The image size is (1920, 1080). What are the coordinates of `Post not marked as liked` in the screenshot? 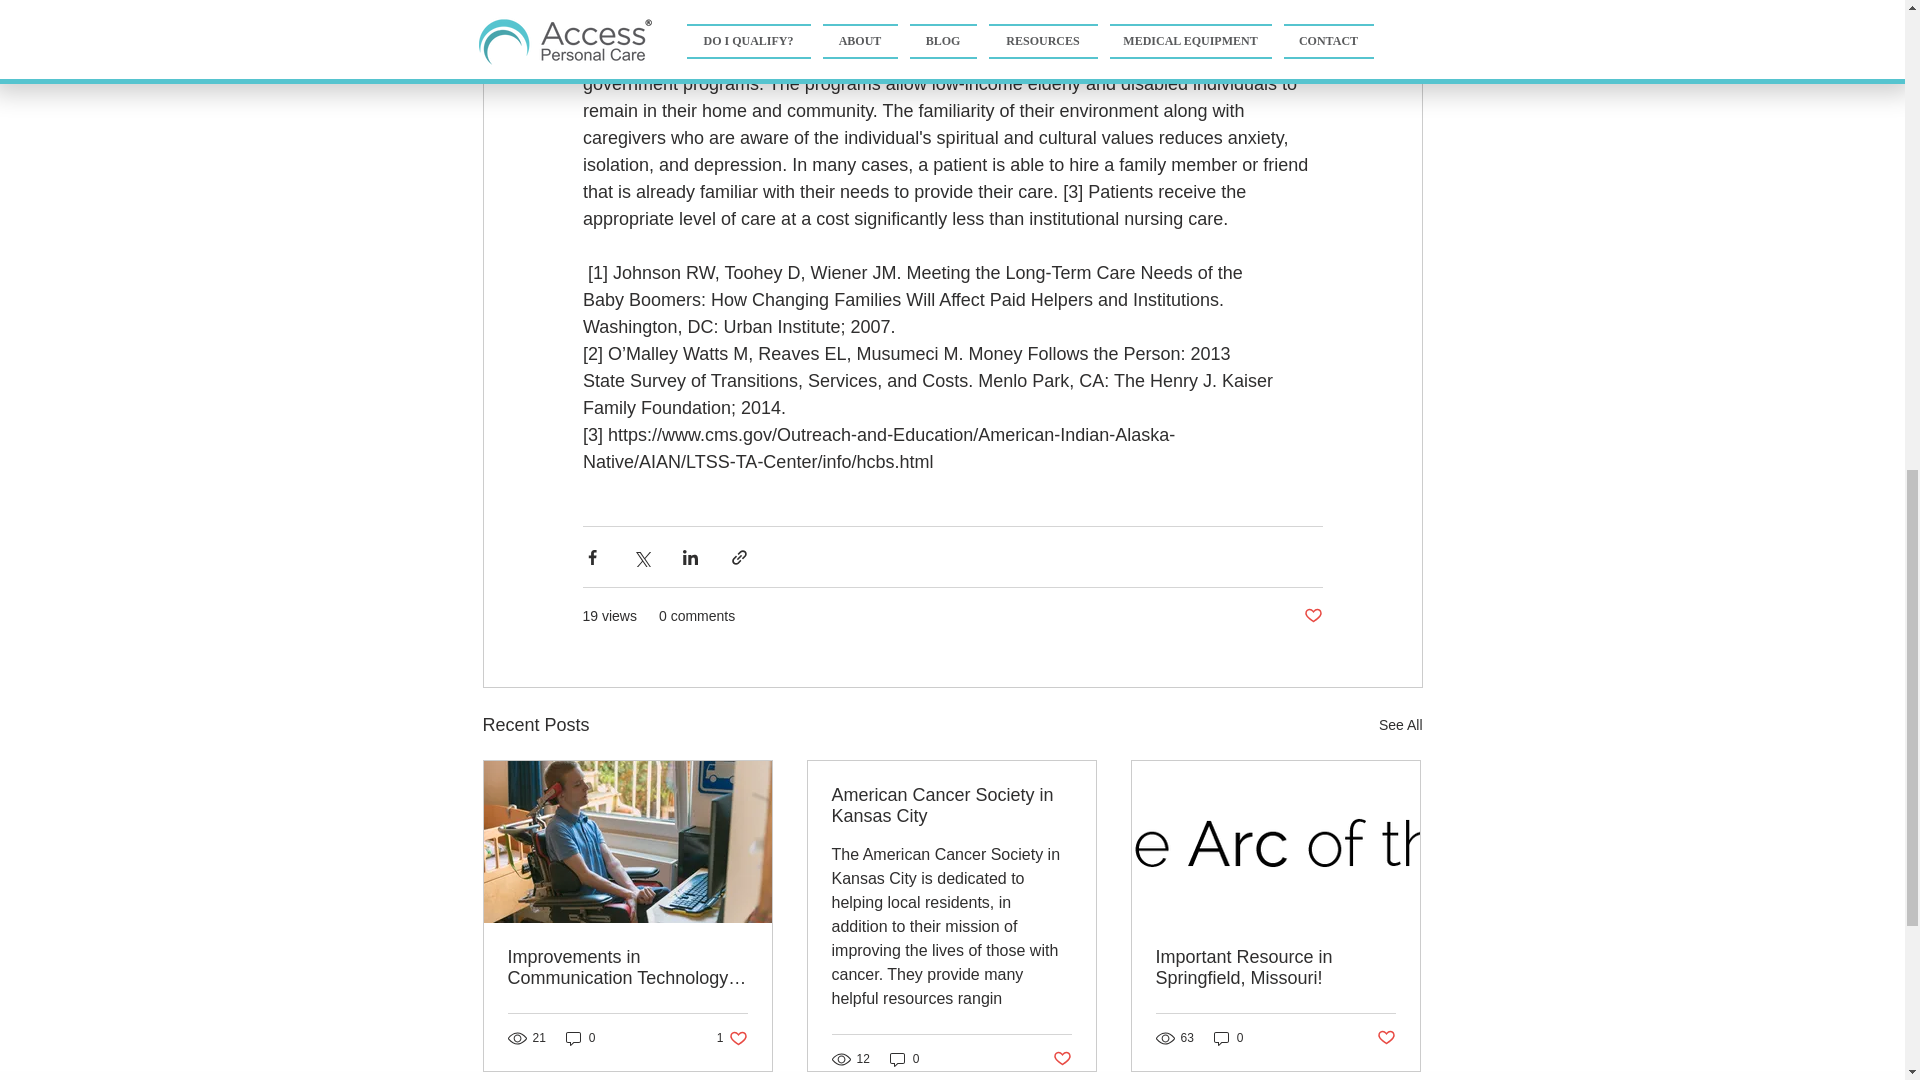 It's located at (1400, 724).